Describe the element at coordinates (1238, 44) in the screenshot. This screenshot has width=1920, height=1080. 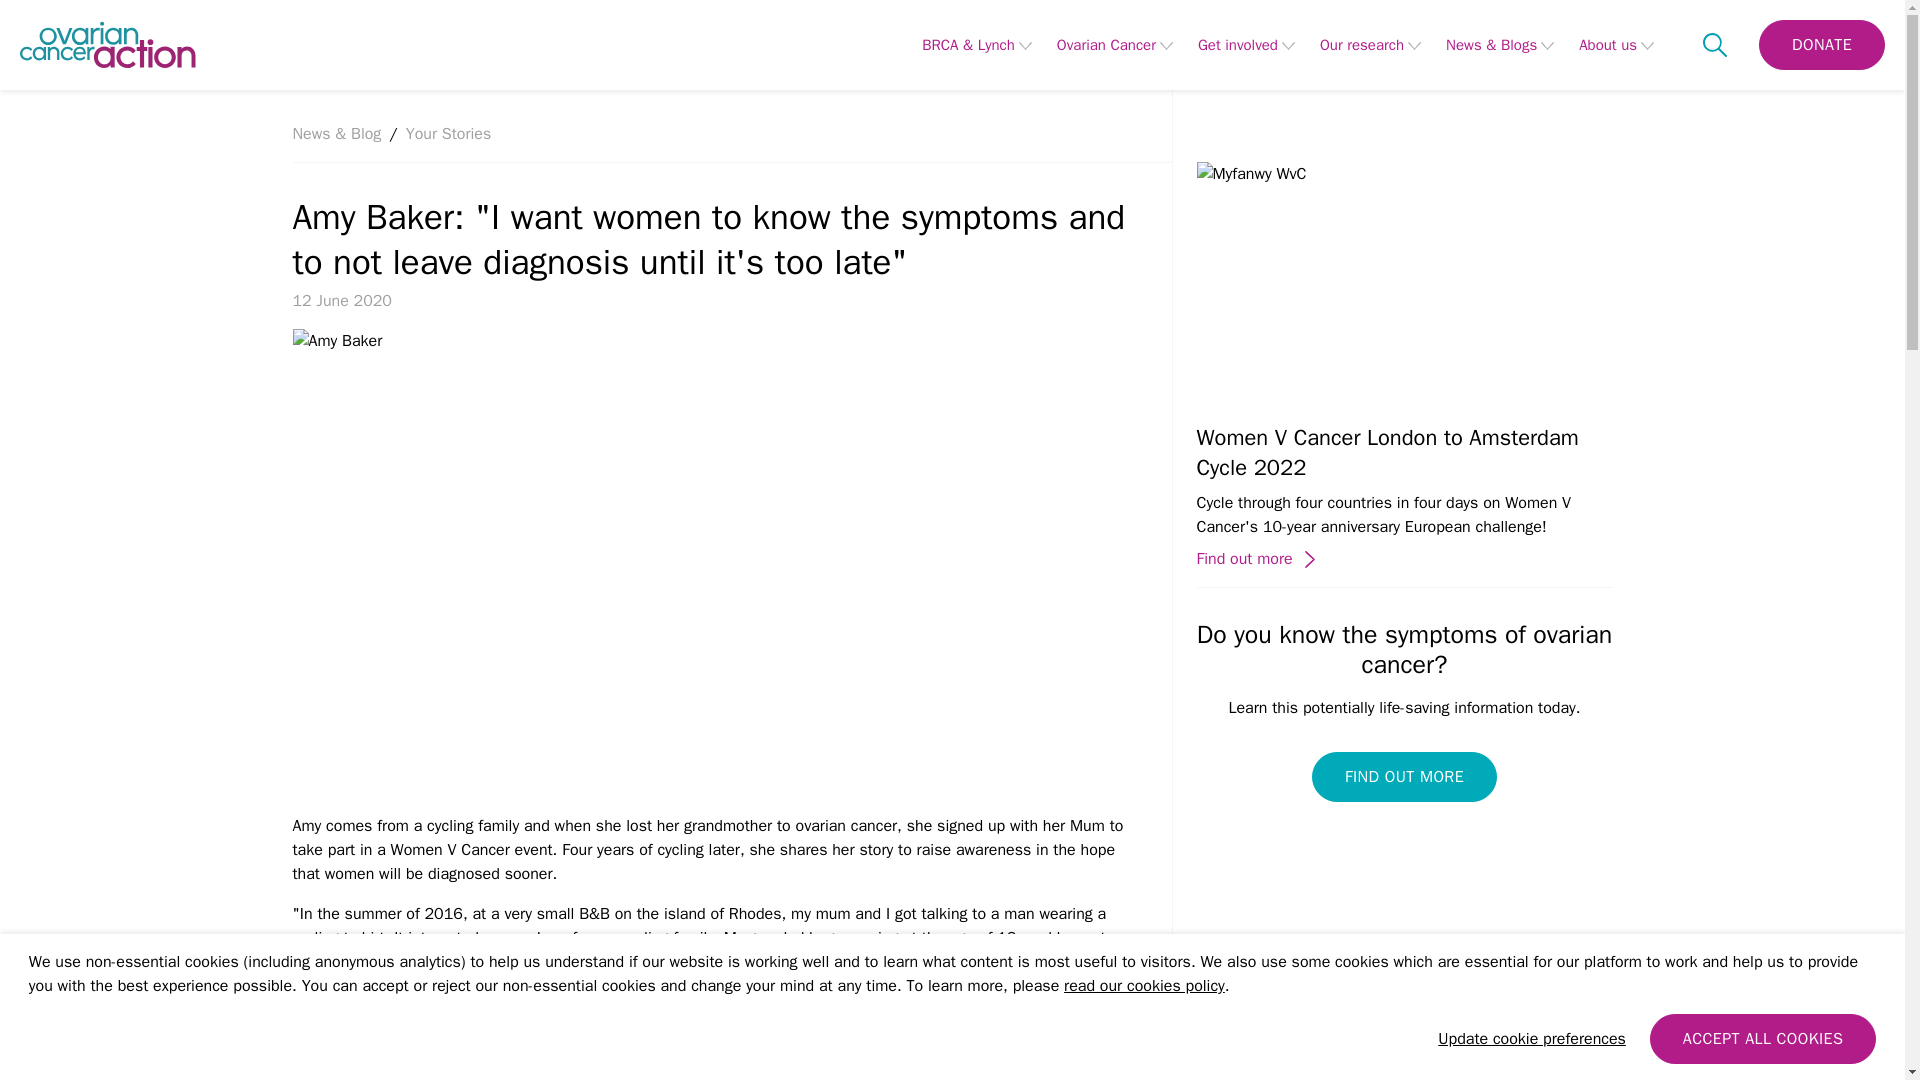
I see `Get involved` at that location.